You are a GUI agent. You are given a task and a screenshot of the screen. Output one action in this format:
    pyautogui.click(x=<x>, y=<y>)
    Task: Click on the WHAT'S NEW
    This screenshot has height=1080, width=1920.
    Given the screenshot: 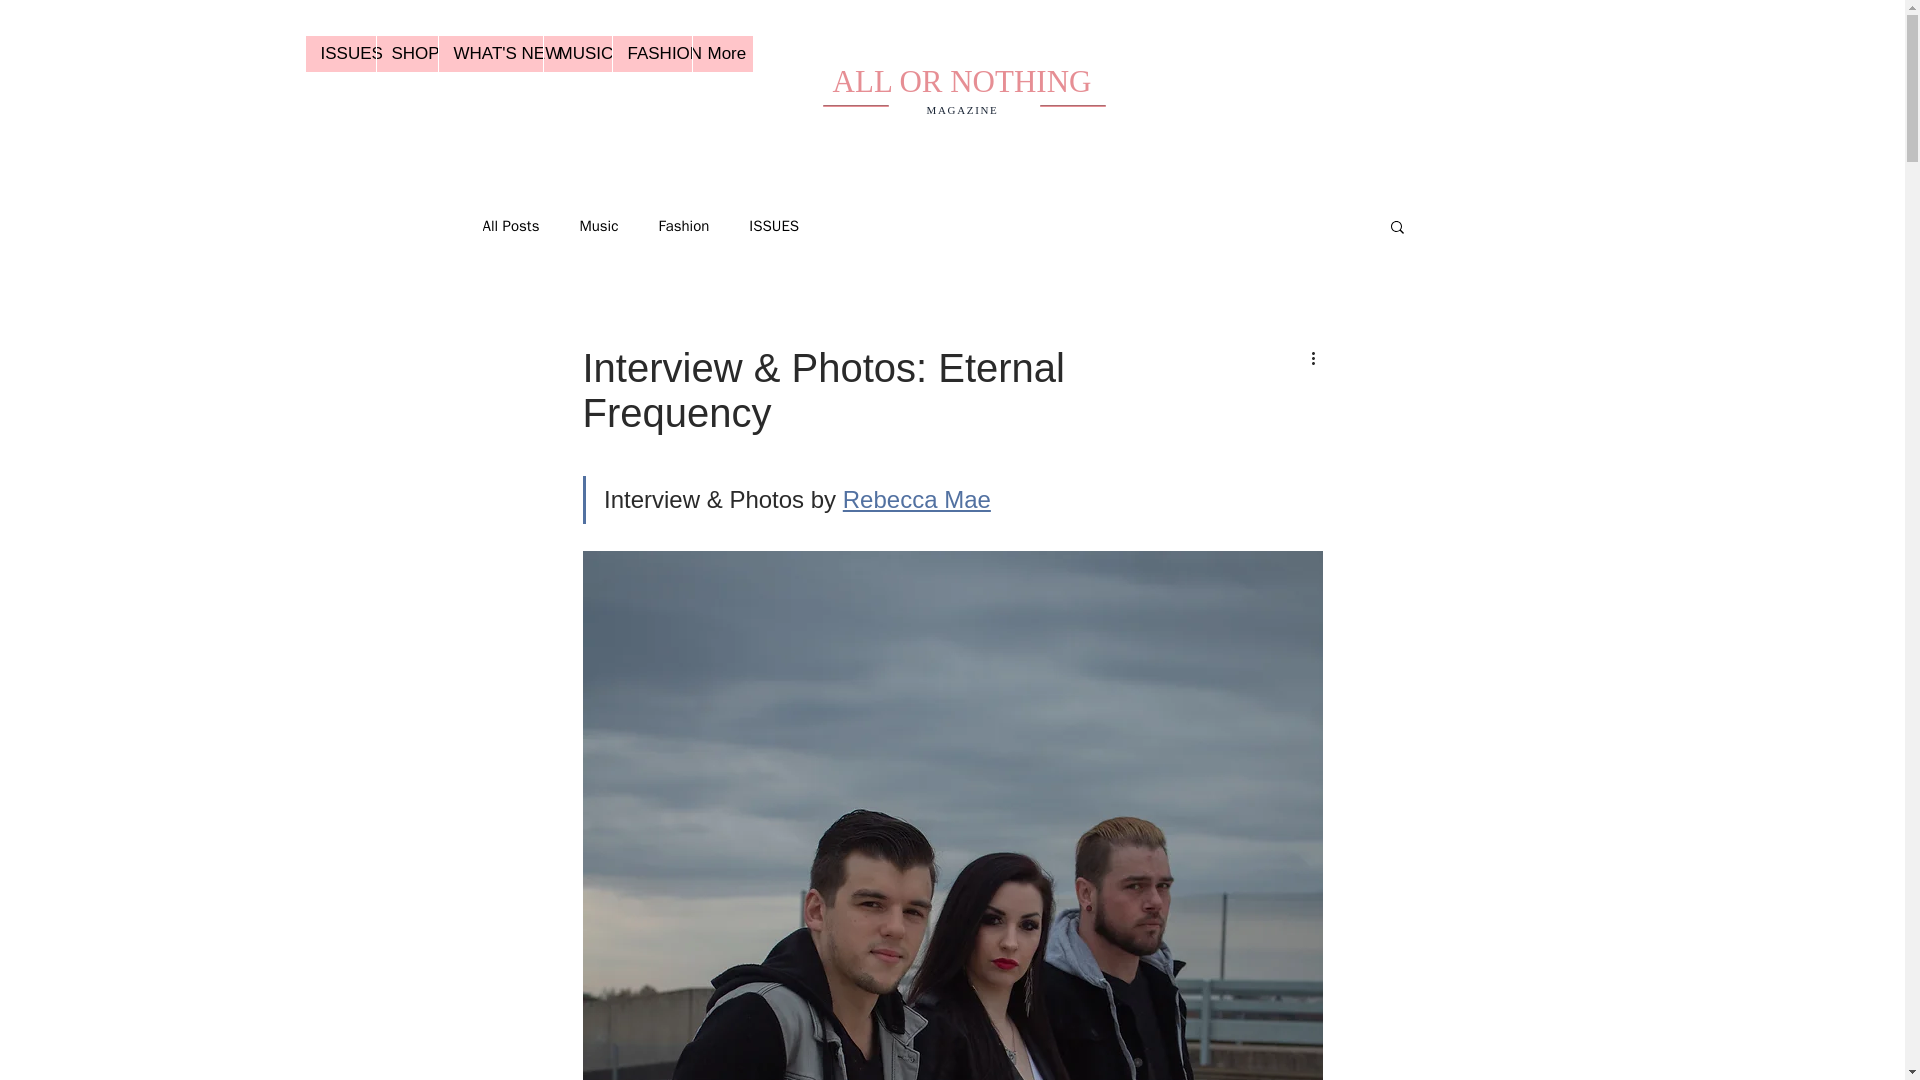 What is the action you would take?
    pyautogui.click(x=490, y=54)
    